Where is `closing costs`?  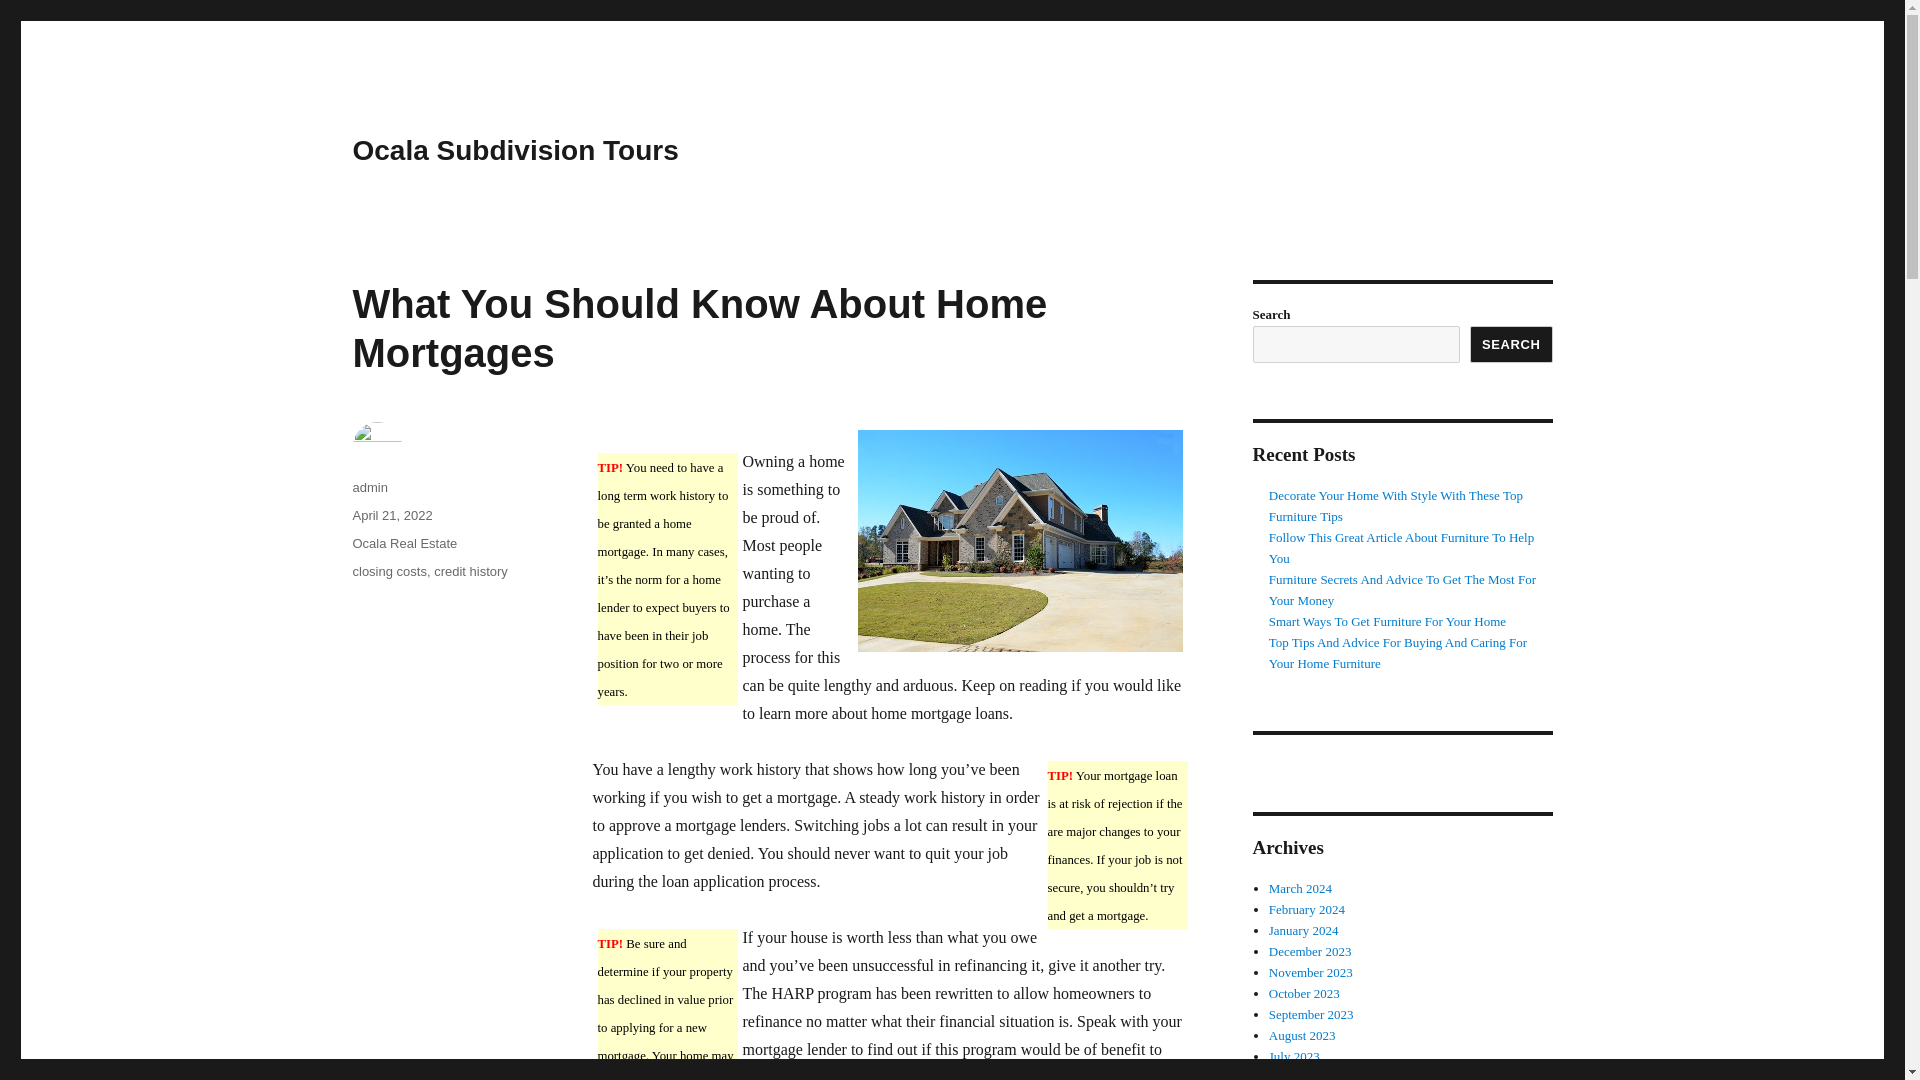 closing costs is located at coordinates (388, 570).